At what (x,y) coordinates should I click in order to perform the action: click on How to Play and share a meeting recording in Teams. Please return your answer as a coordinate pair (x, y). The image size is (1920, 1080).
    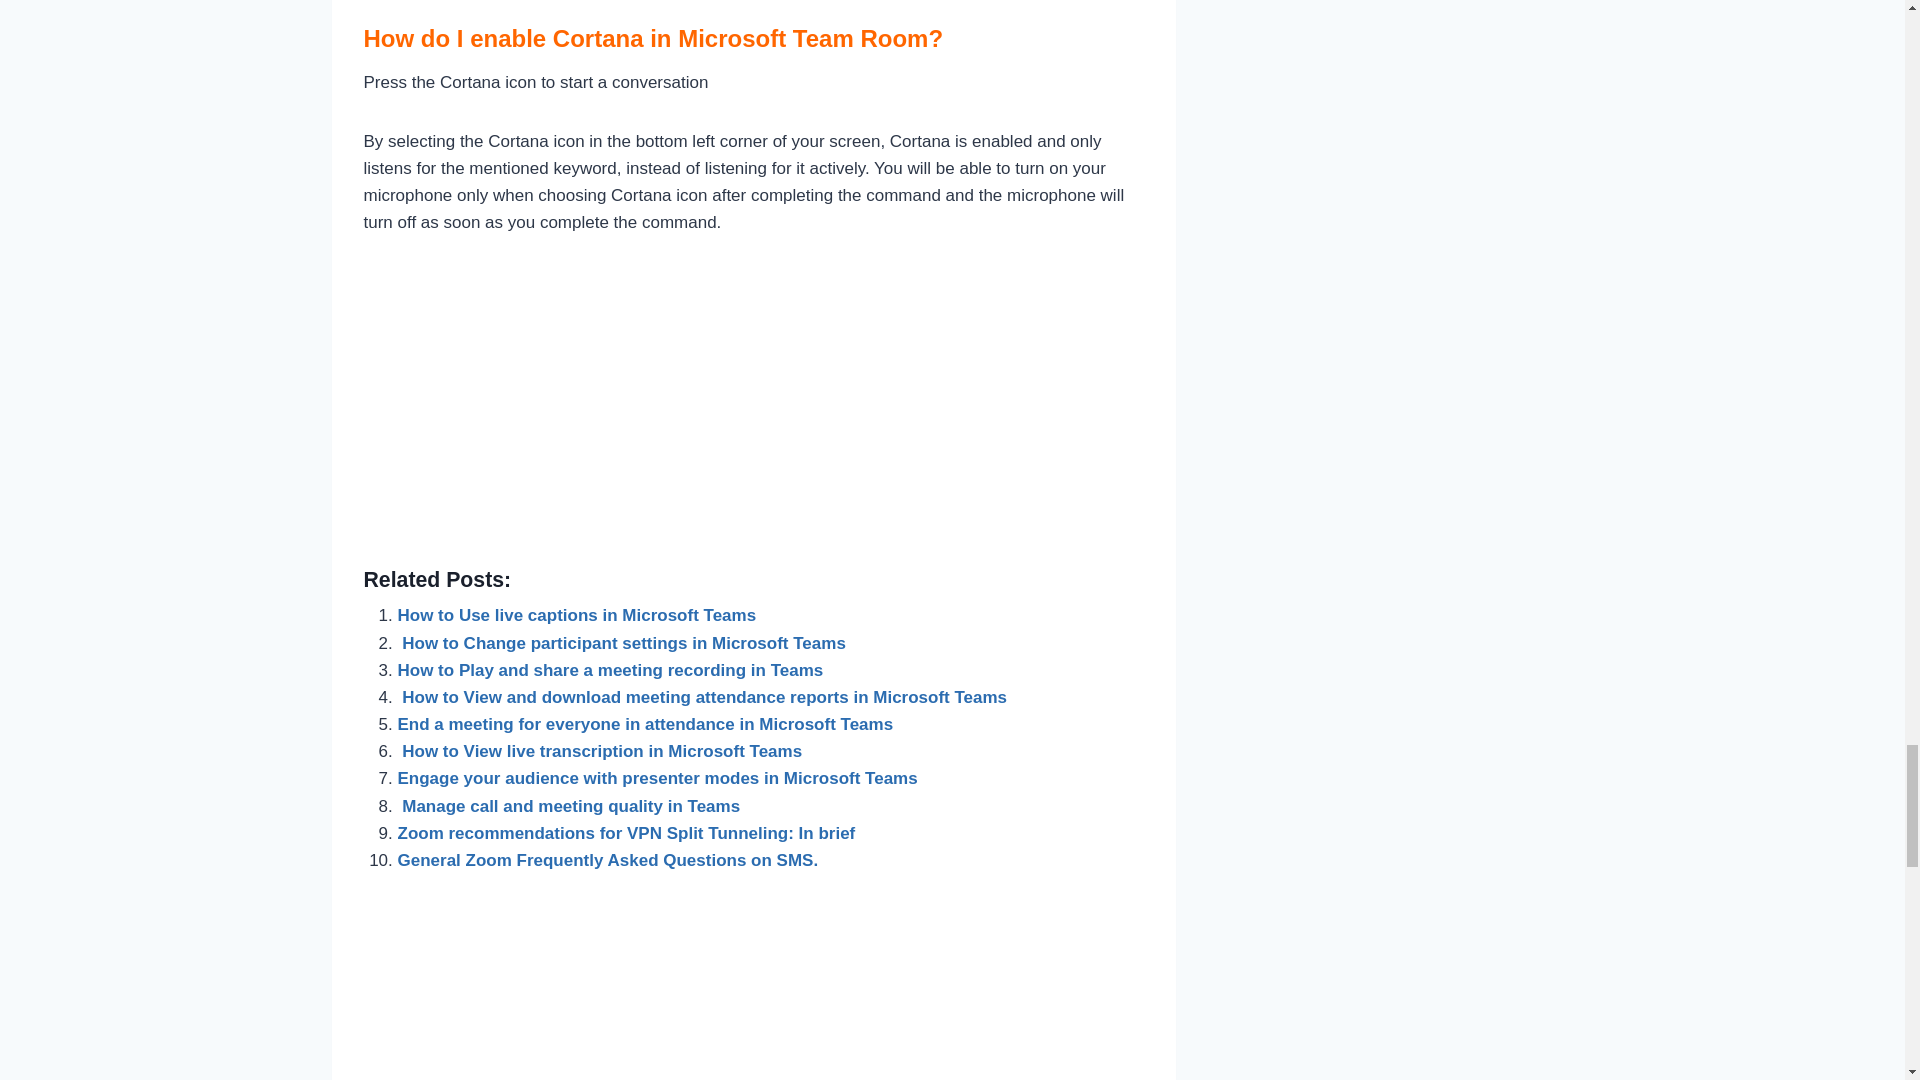
    Looking at the image, I should click on (610, 670).